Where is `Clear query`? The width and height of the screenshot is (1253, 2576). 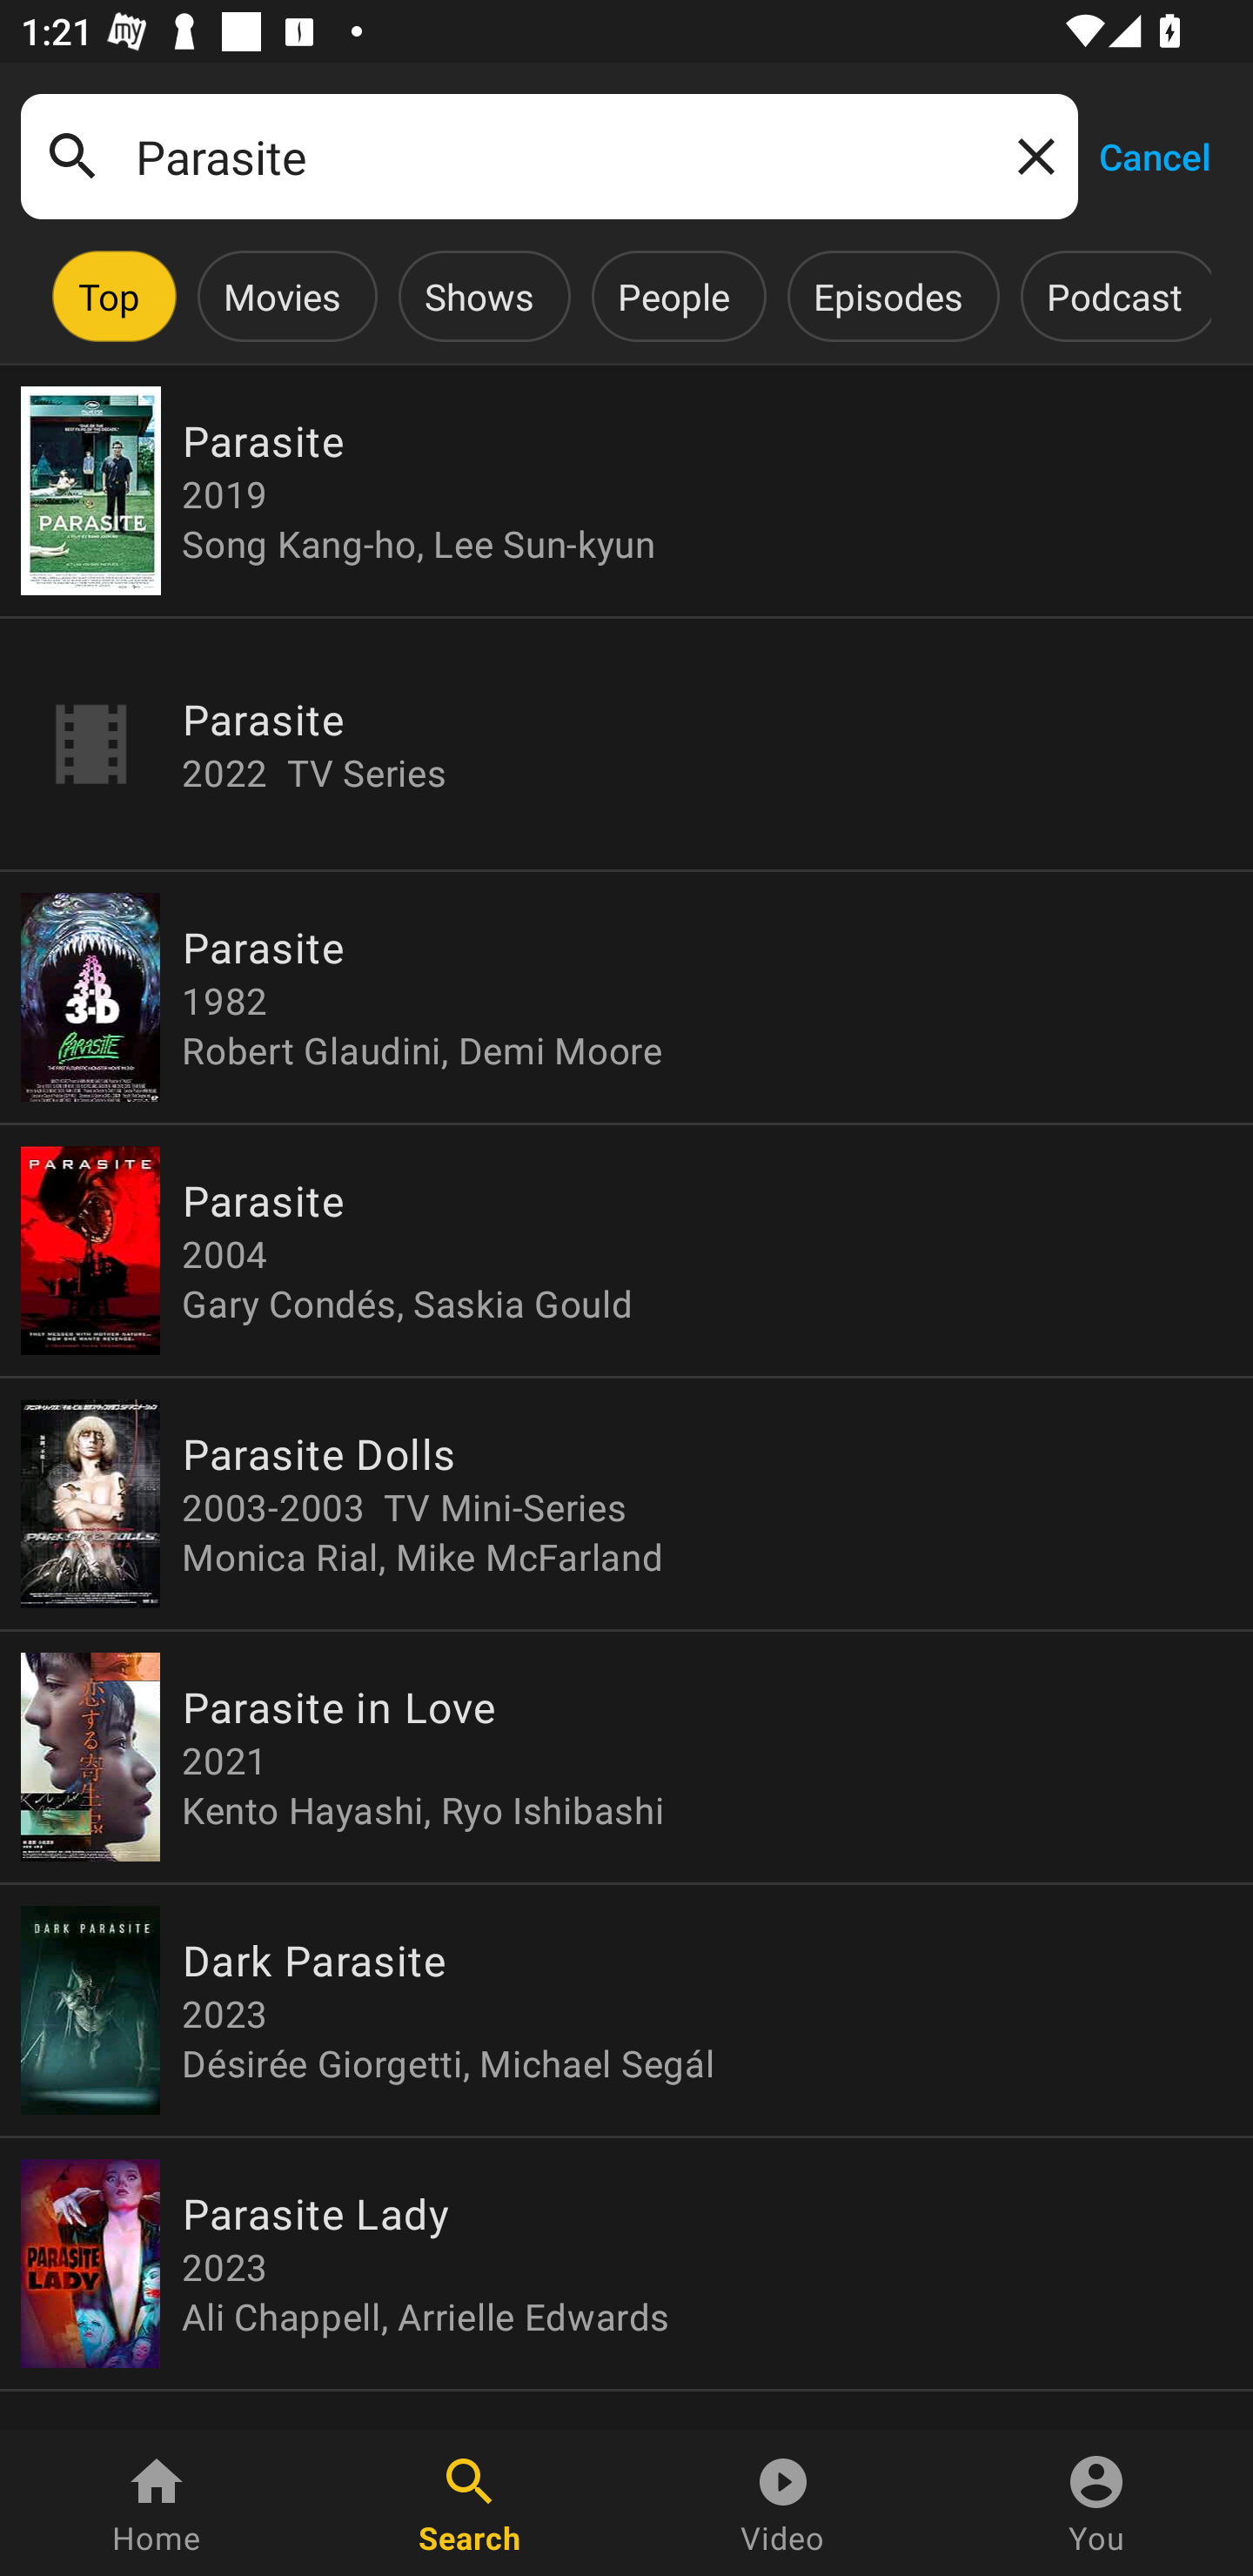 Clear query is located at coordinates (1030, 155).